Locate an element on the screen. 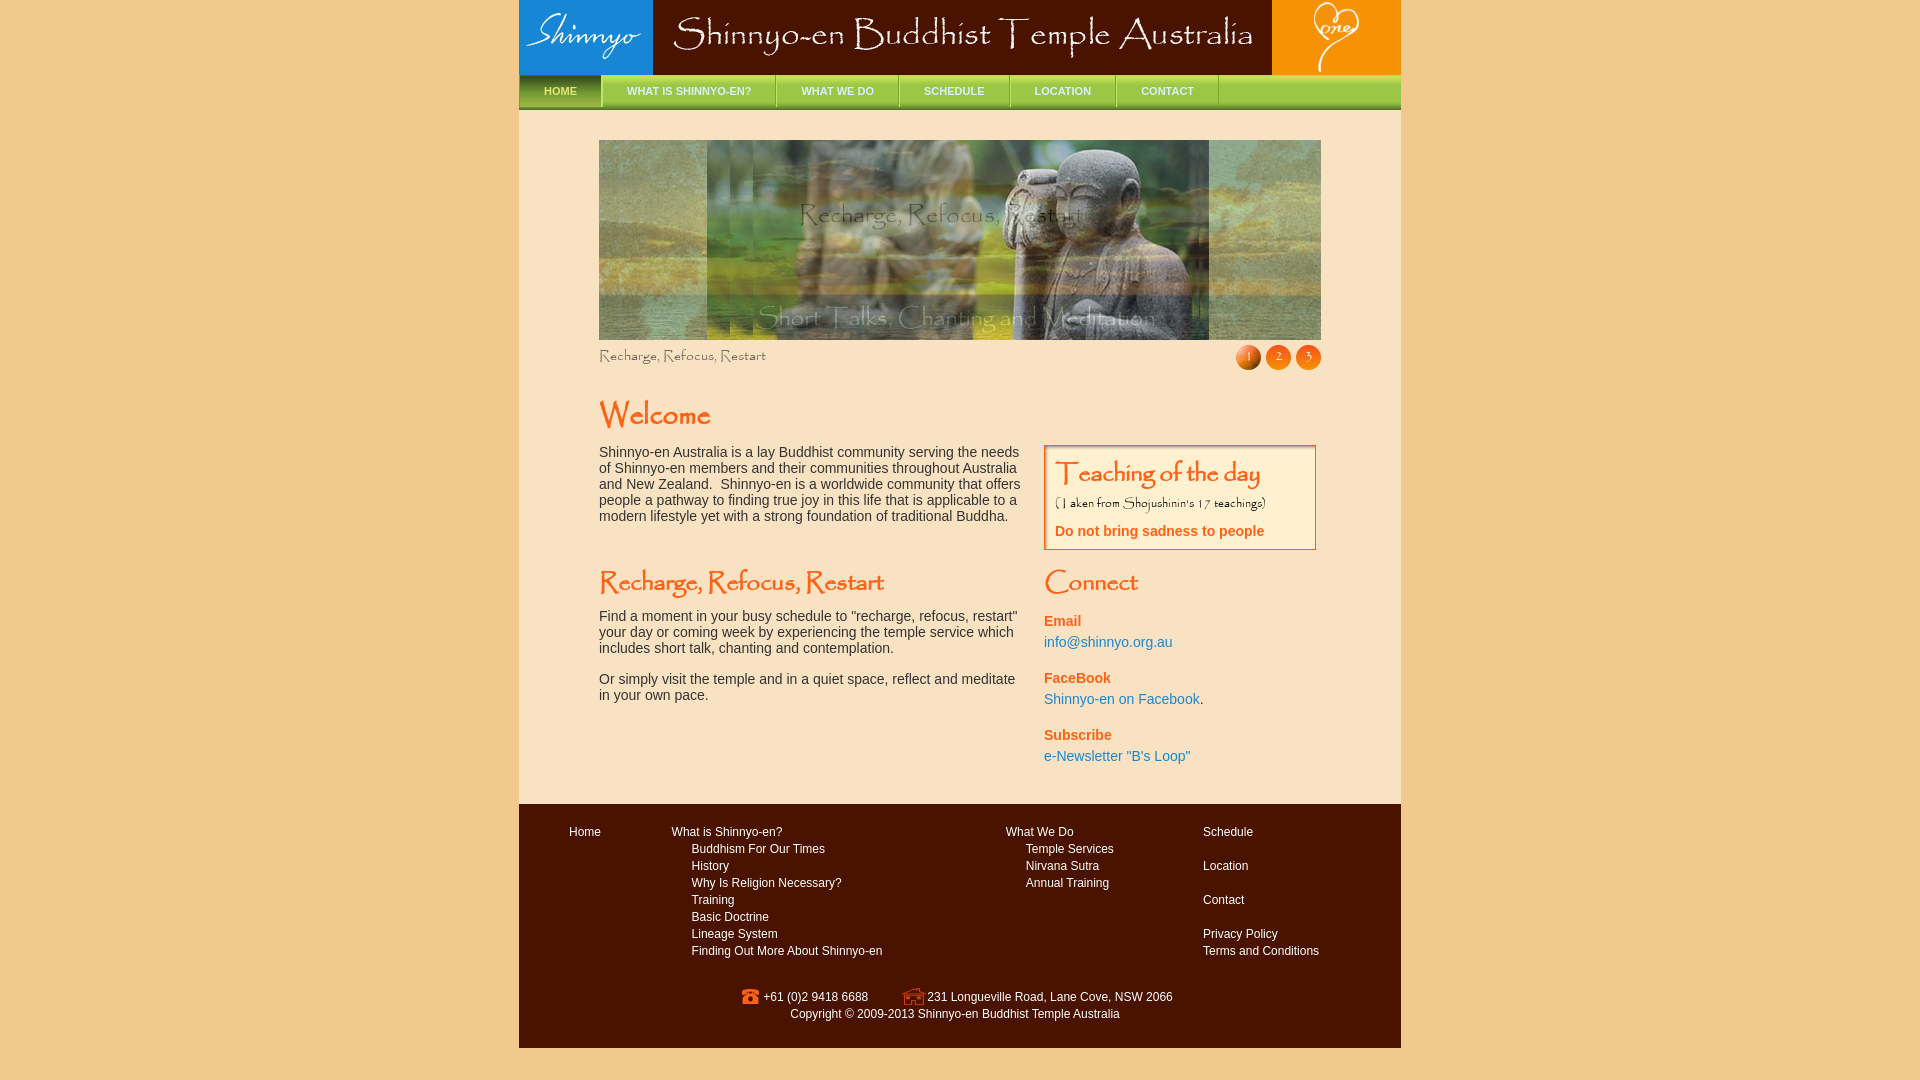  Temple Services is located at coordinates (1070, 850).